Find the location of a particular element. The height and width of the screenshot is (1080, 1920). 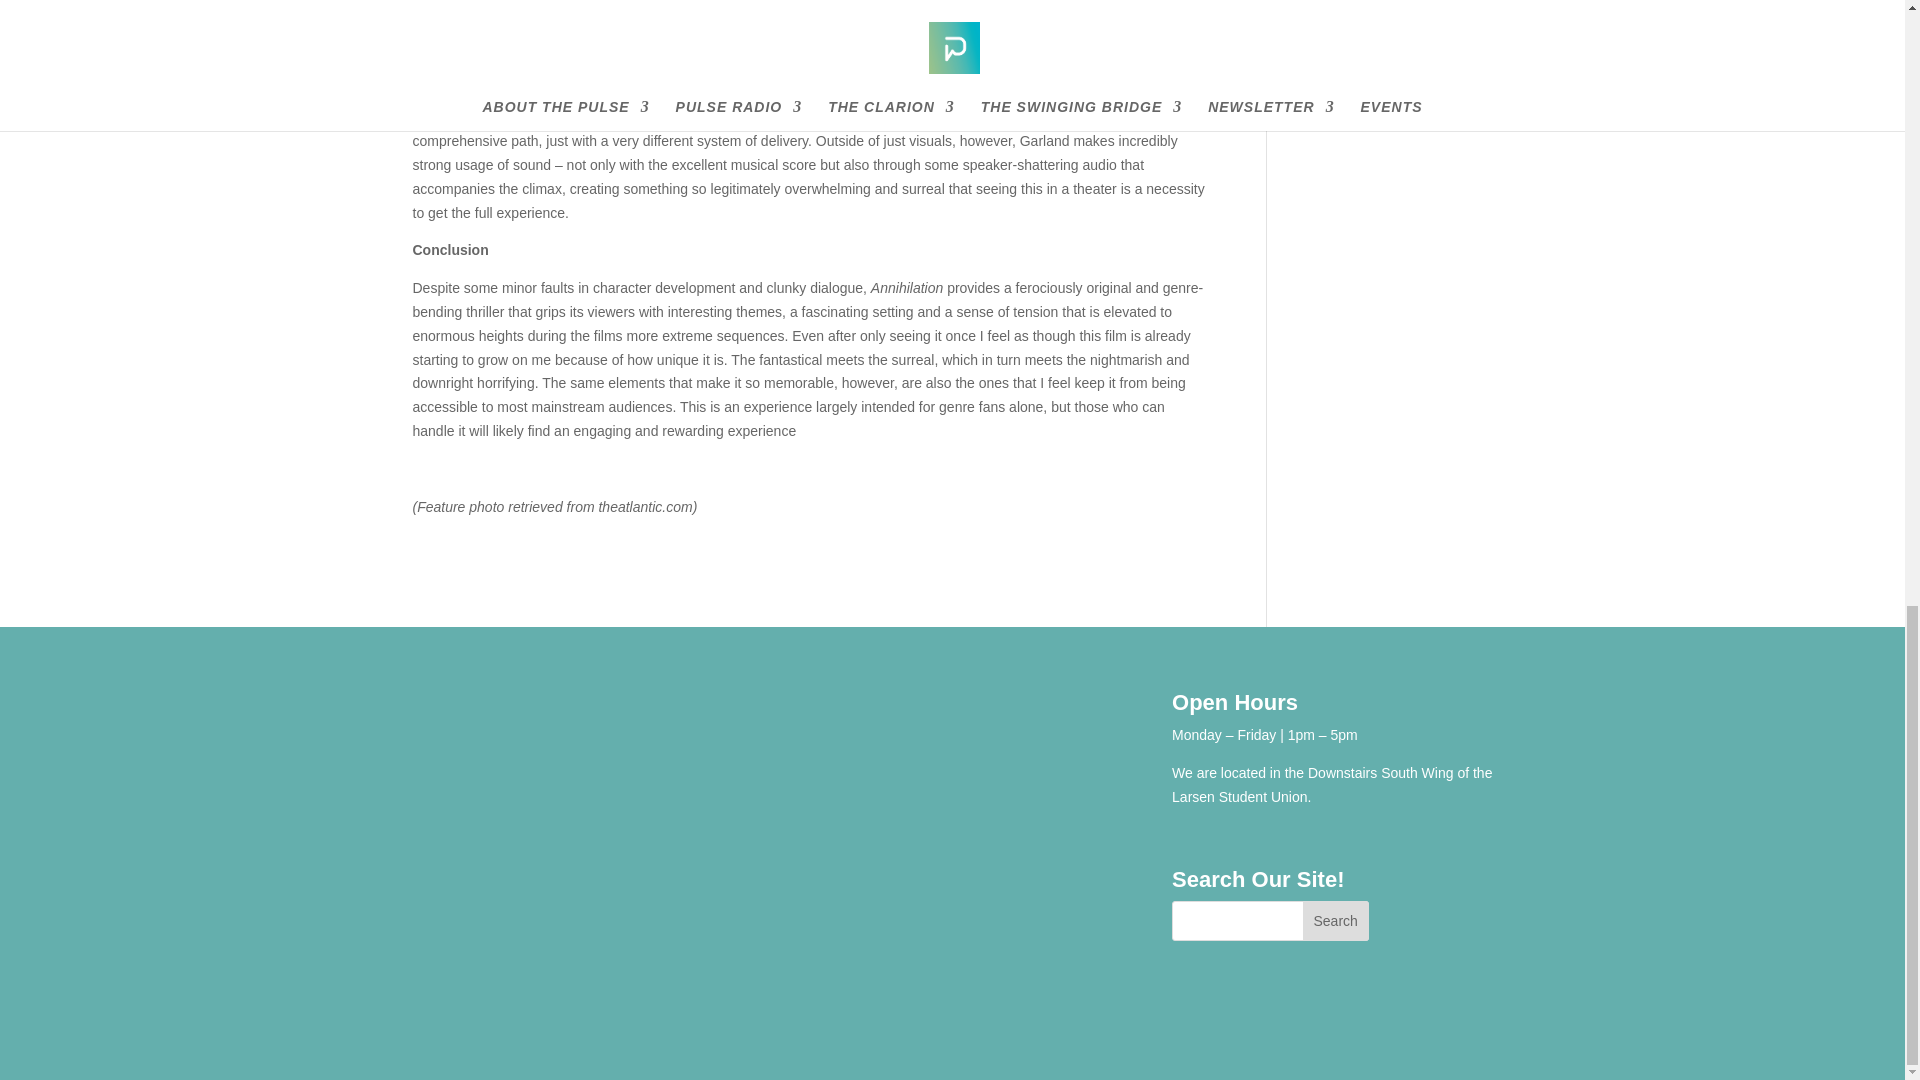

Search is located at coordinates (1336, 920).